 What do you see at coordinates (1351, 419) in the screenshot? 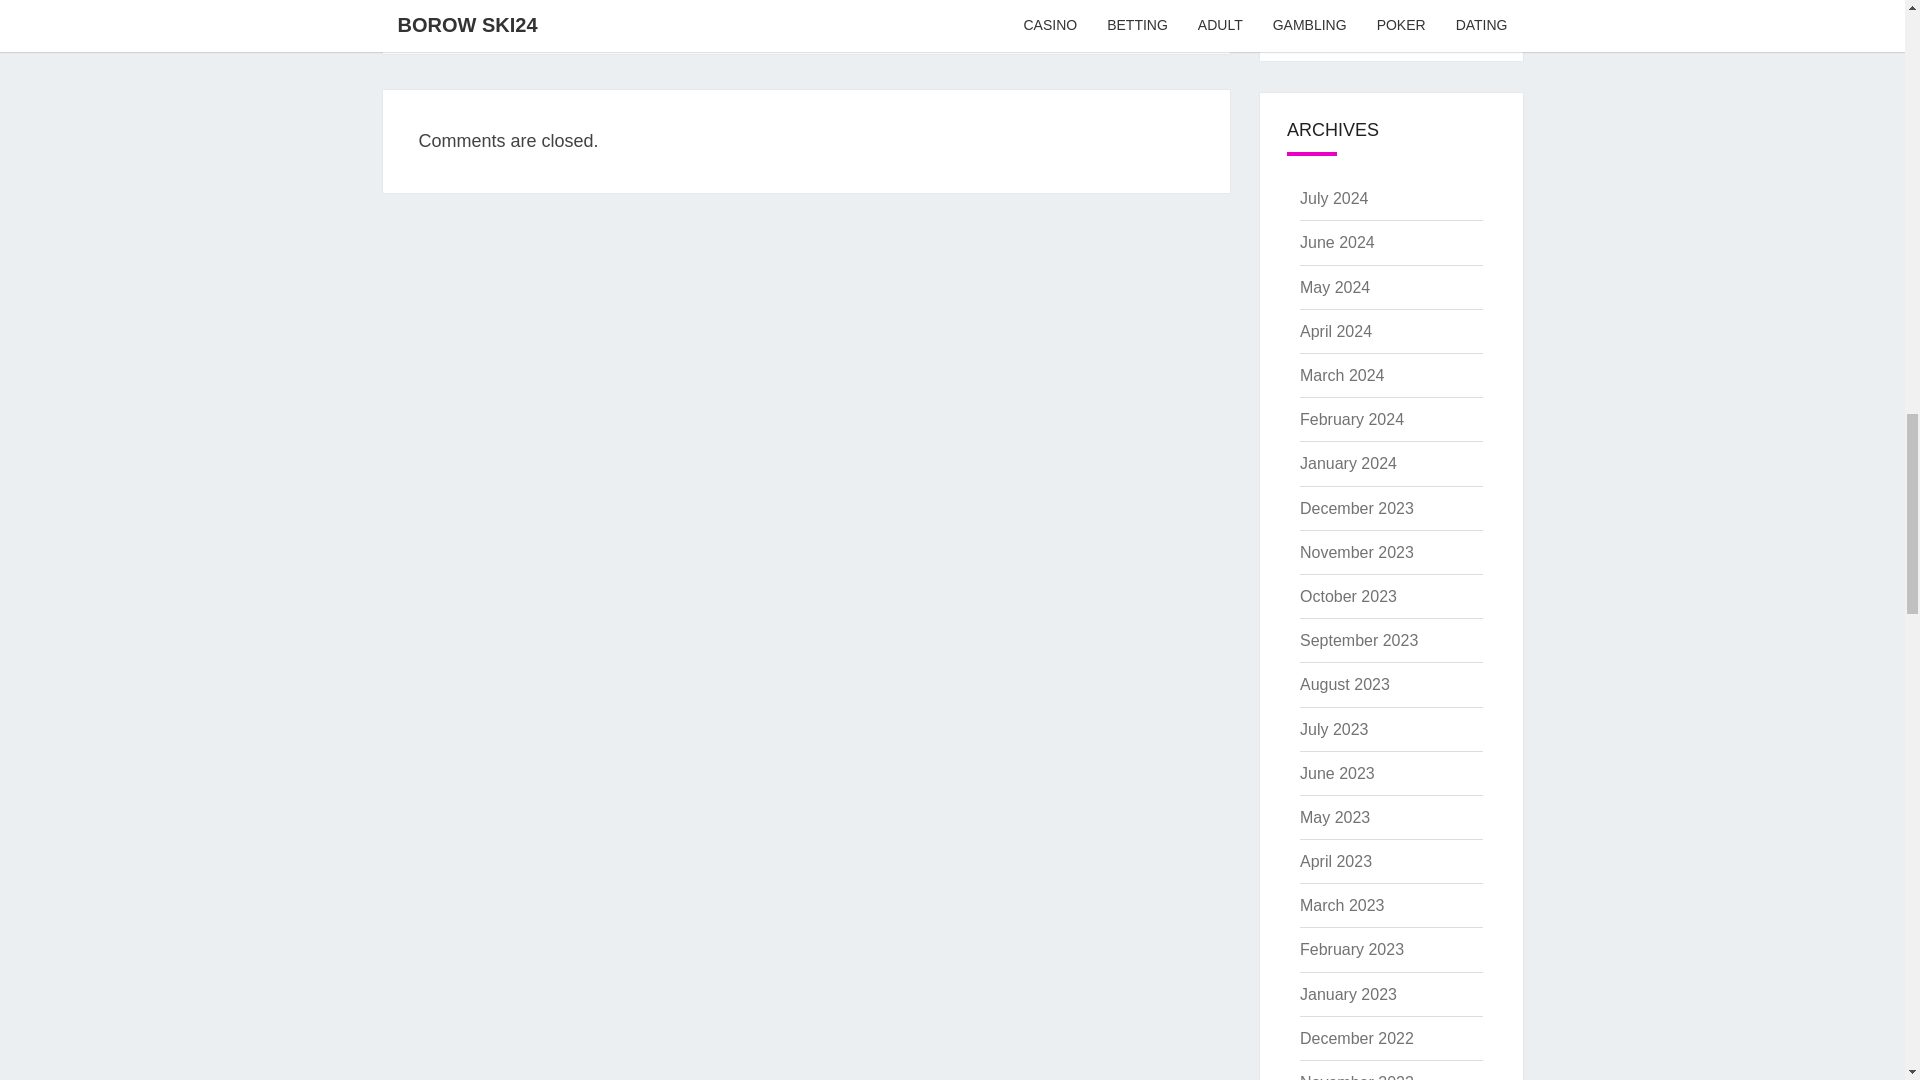
I see `February 2024` at bounding box center [1351, 419].